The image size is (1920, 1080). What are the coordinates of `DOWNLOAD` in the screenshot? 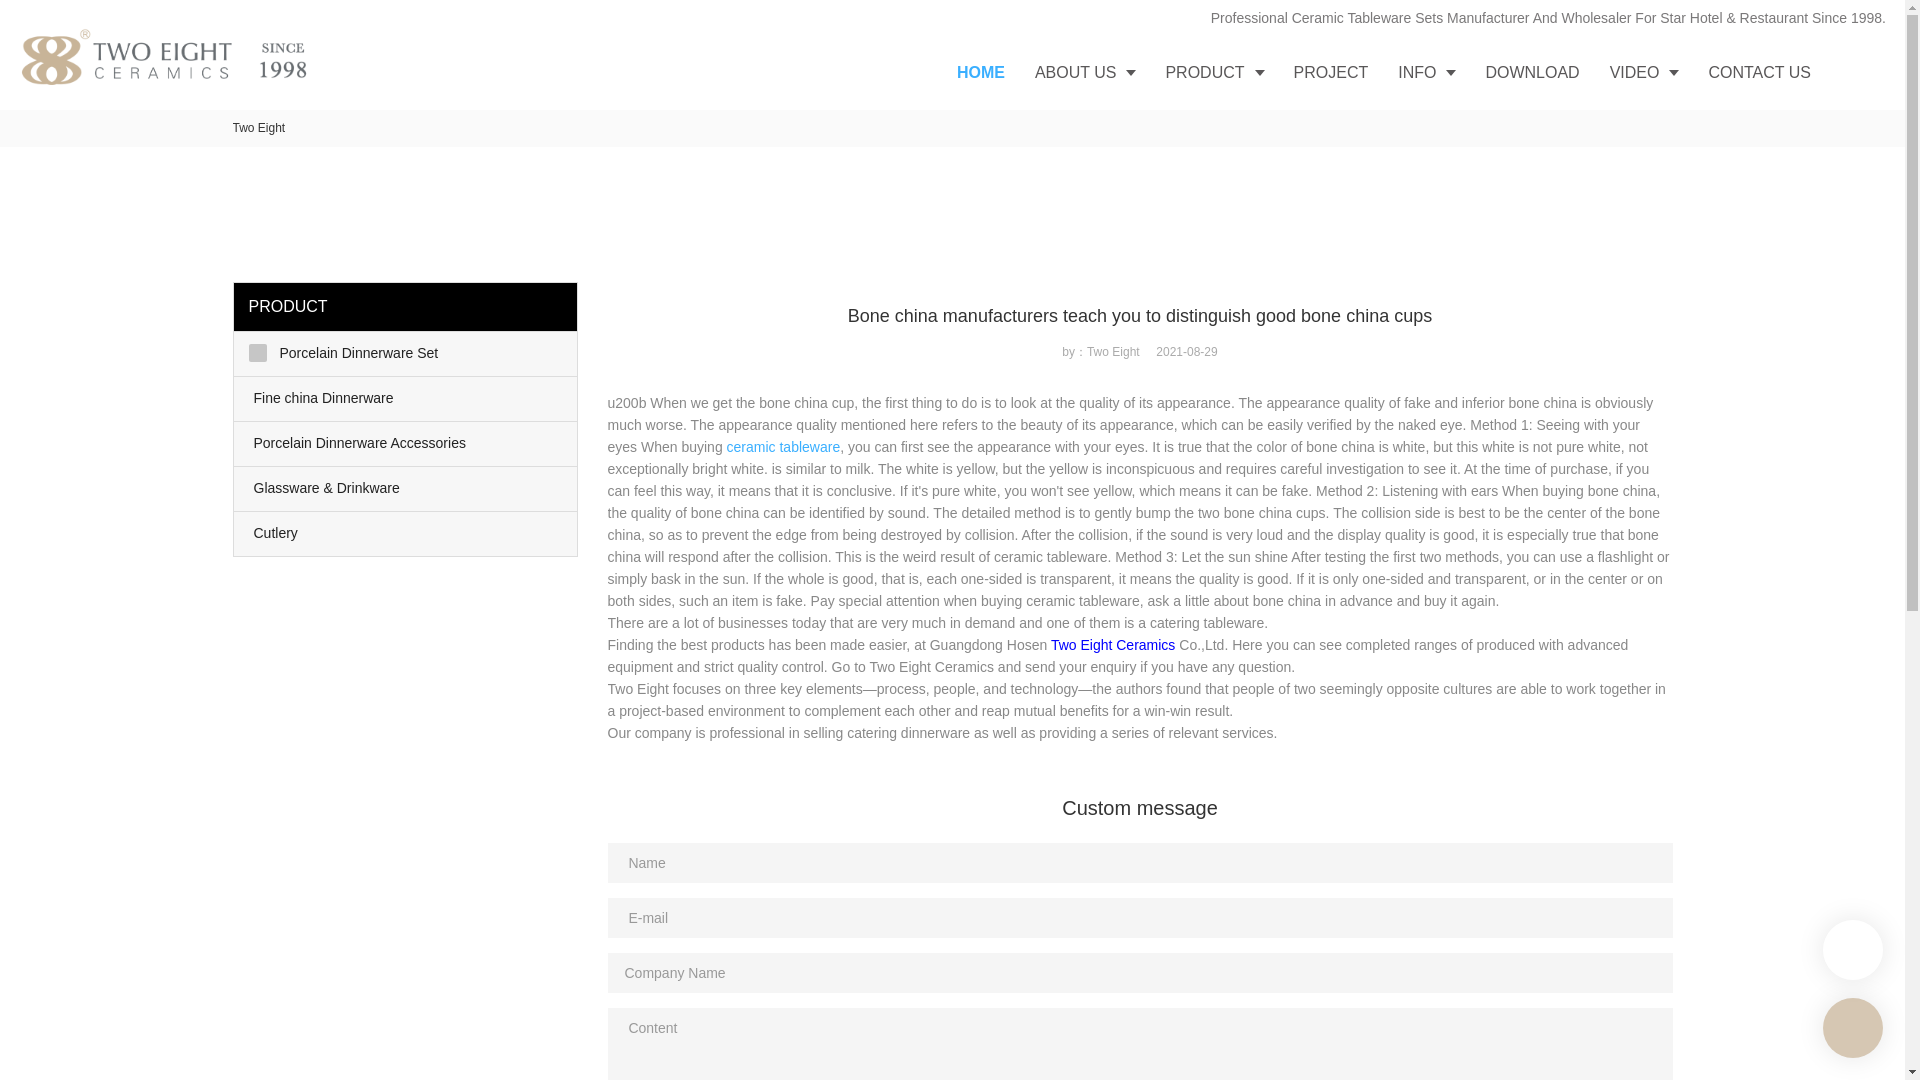 It's located at (1532, 72).